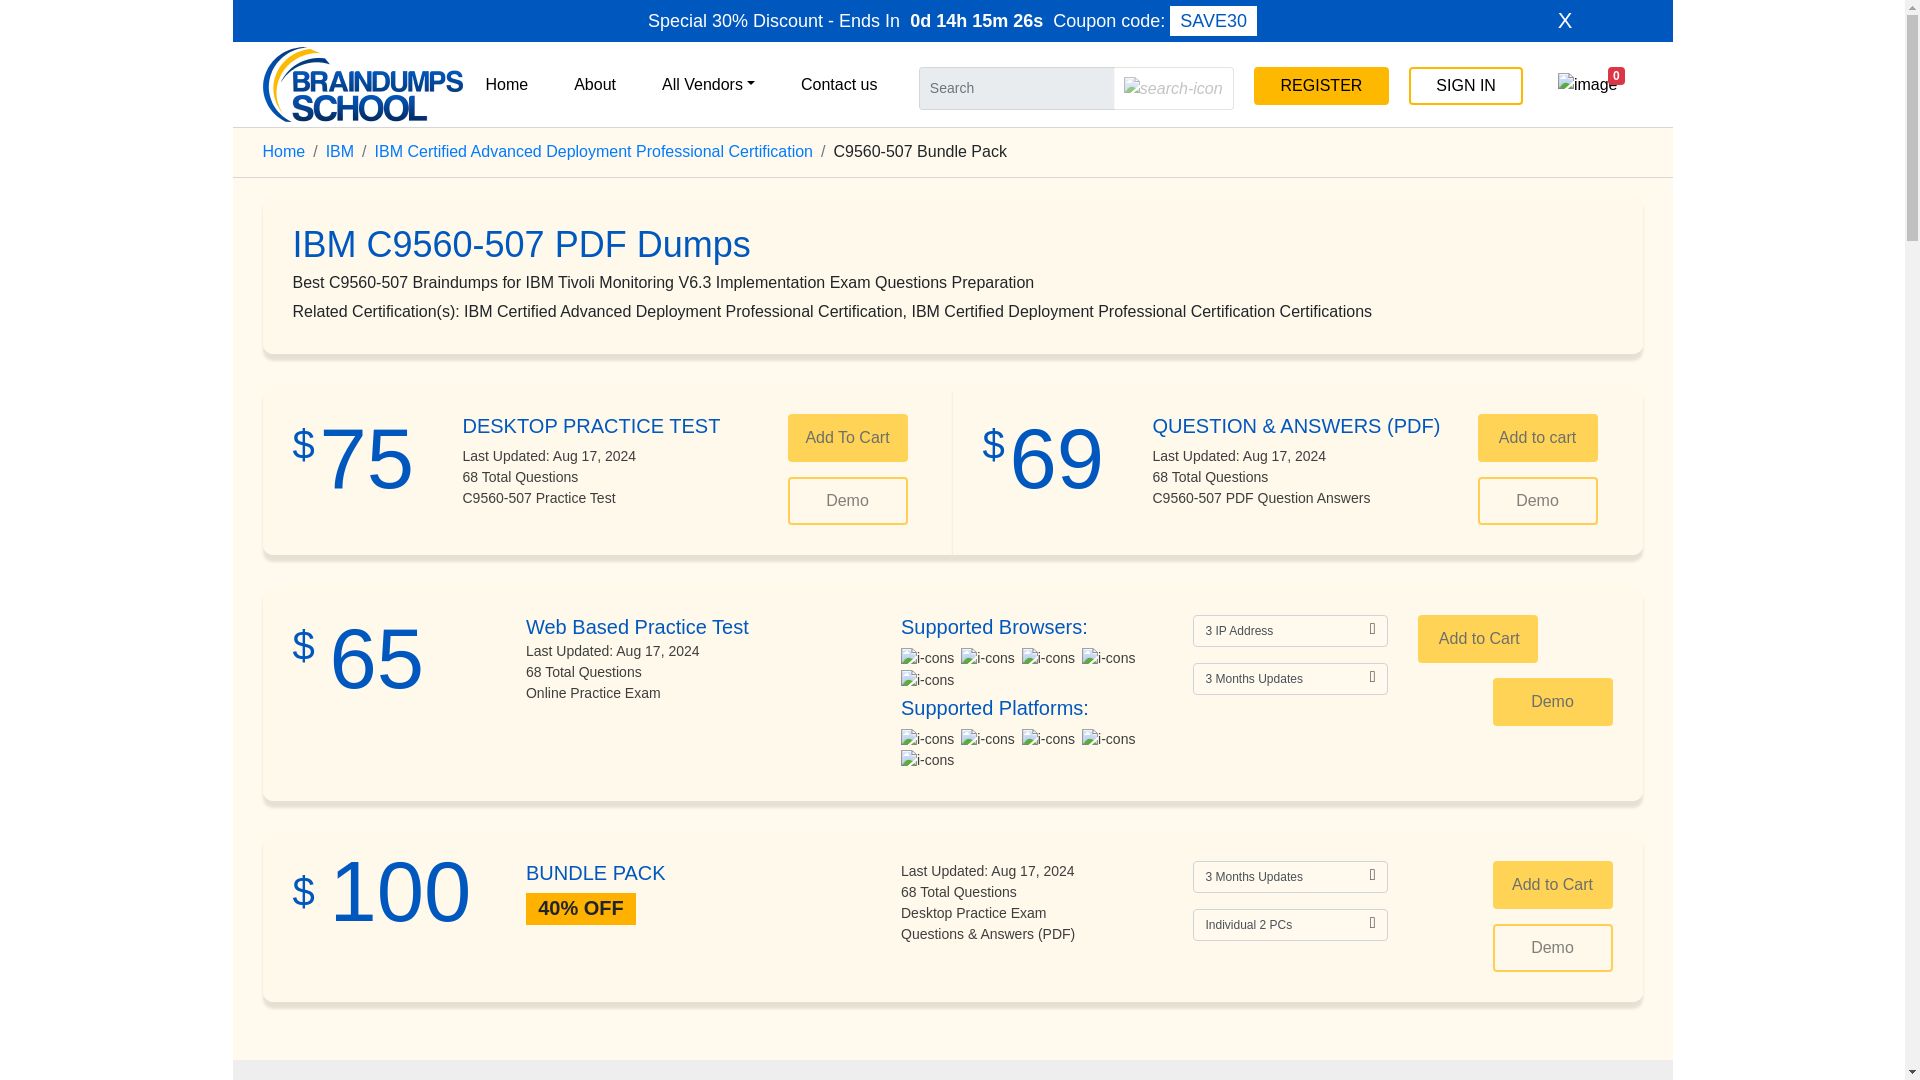  I want to click on Home, so click(283, 150).